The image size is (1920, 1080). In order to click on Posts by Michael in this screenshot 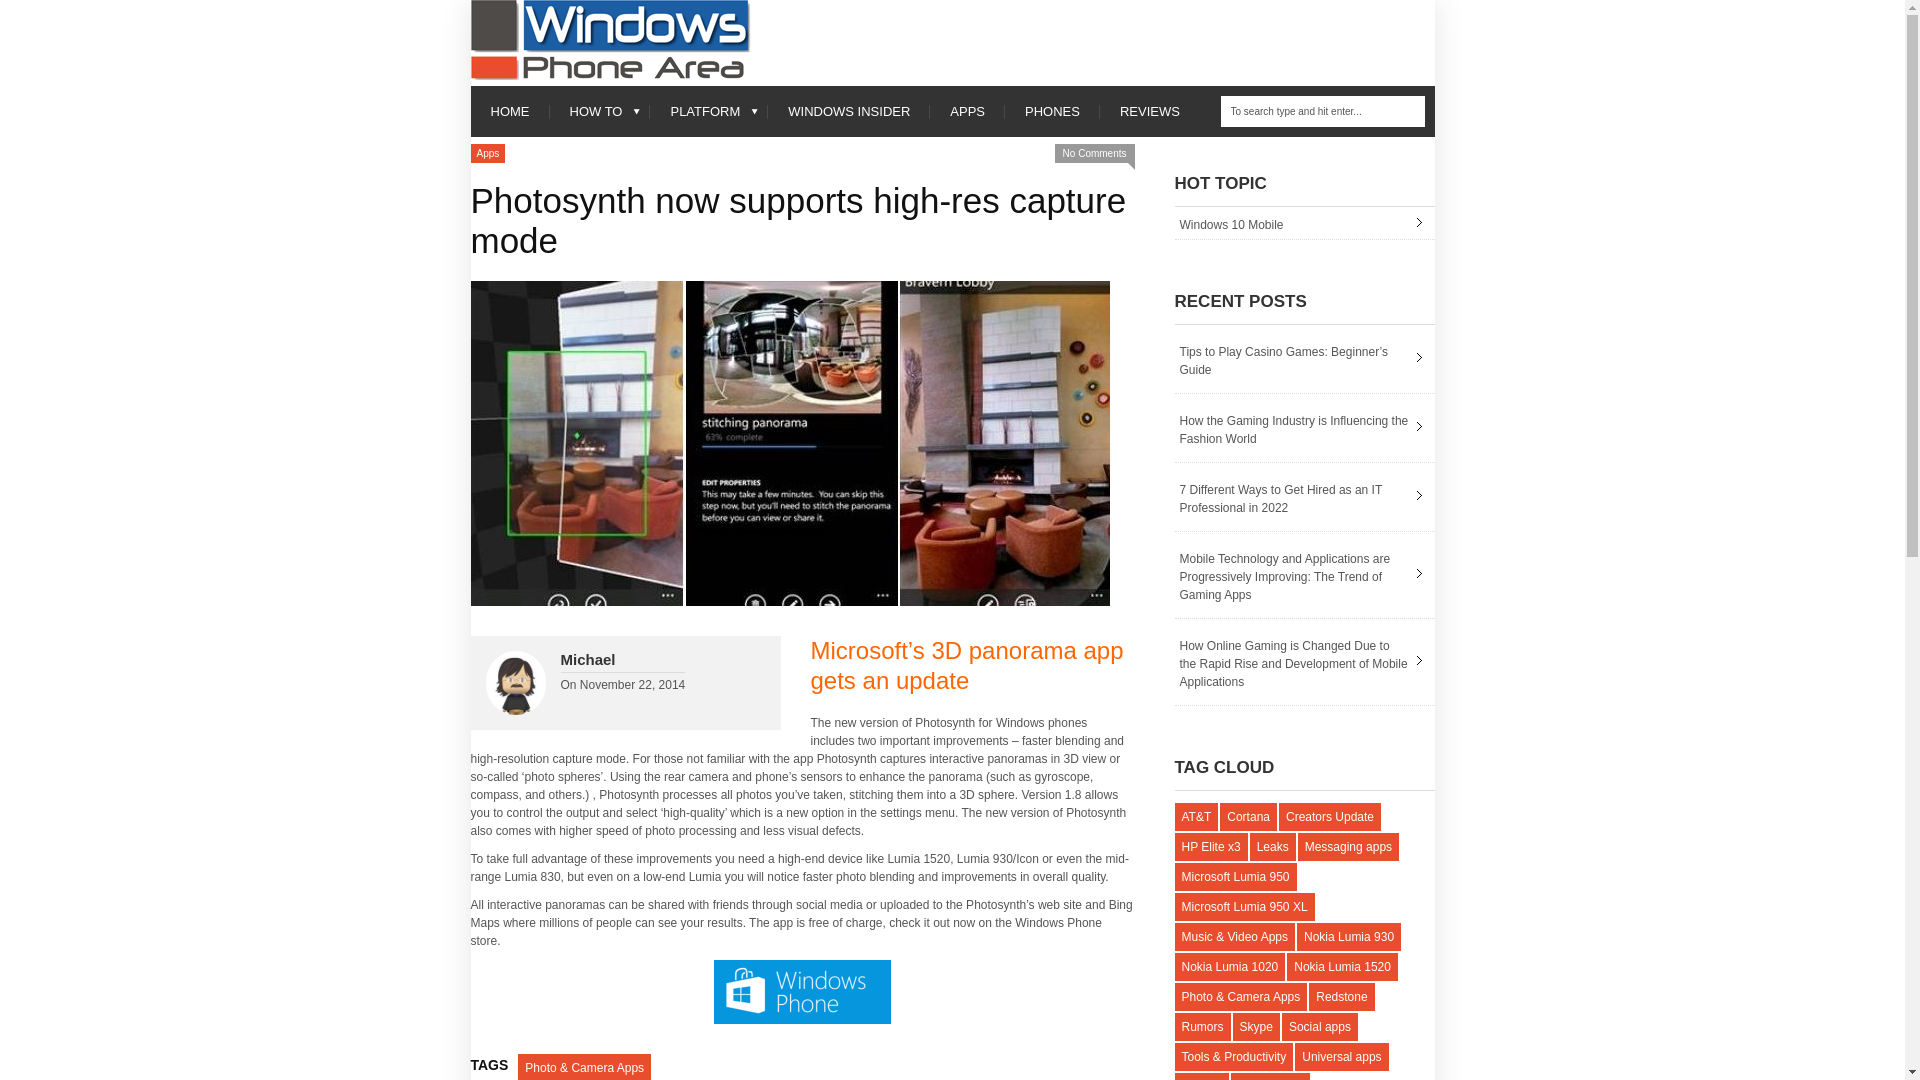, I will do `click(587, 660)`.